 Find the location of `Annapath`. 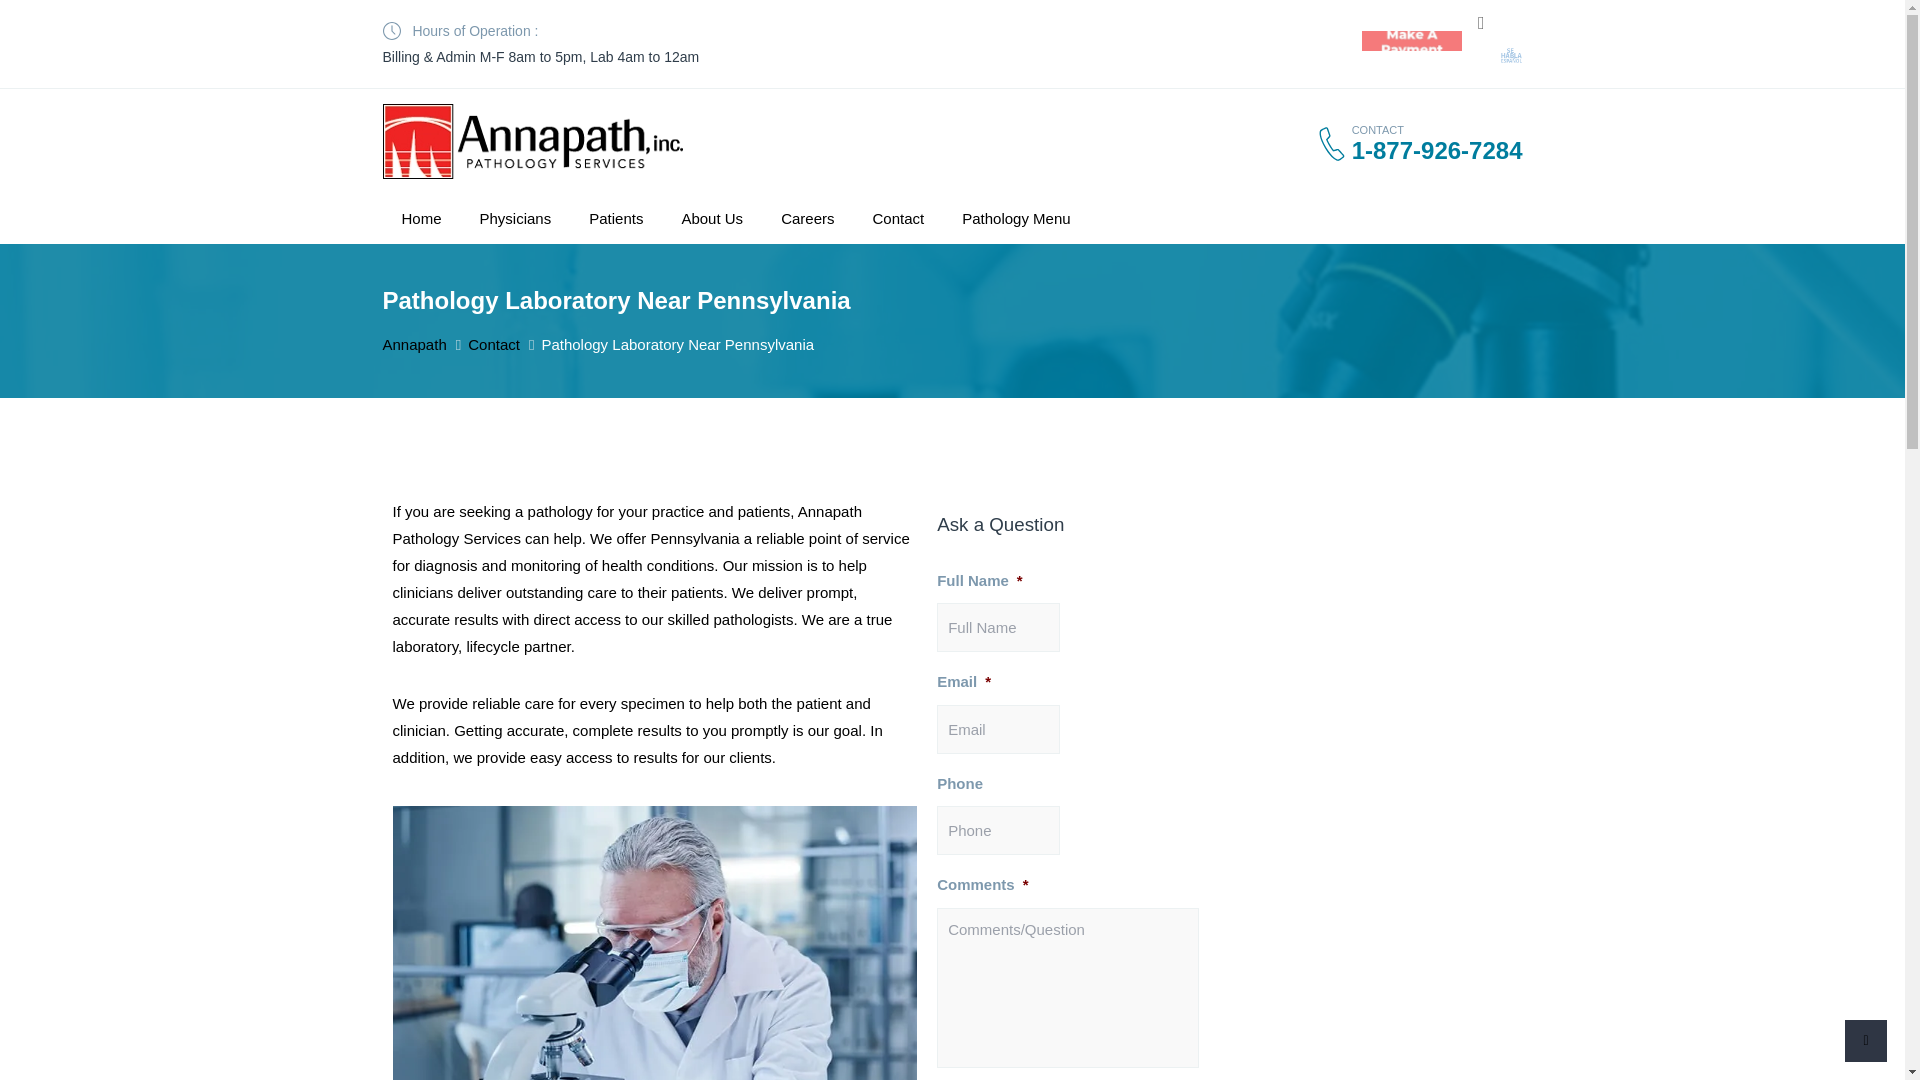

Annapath is located at coordinates (414, 344).